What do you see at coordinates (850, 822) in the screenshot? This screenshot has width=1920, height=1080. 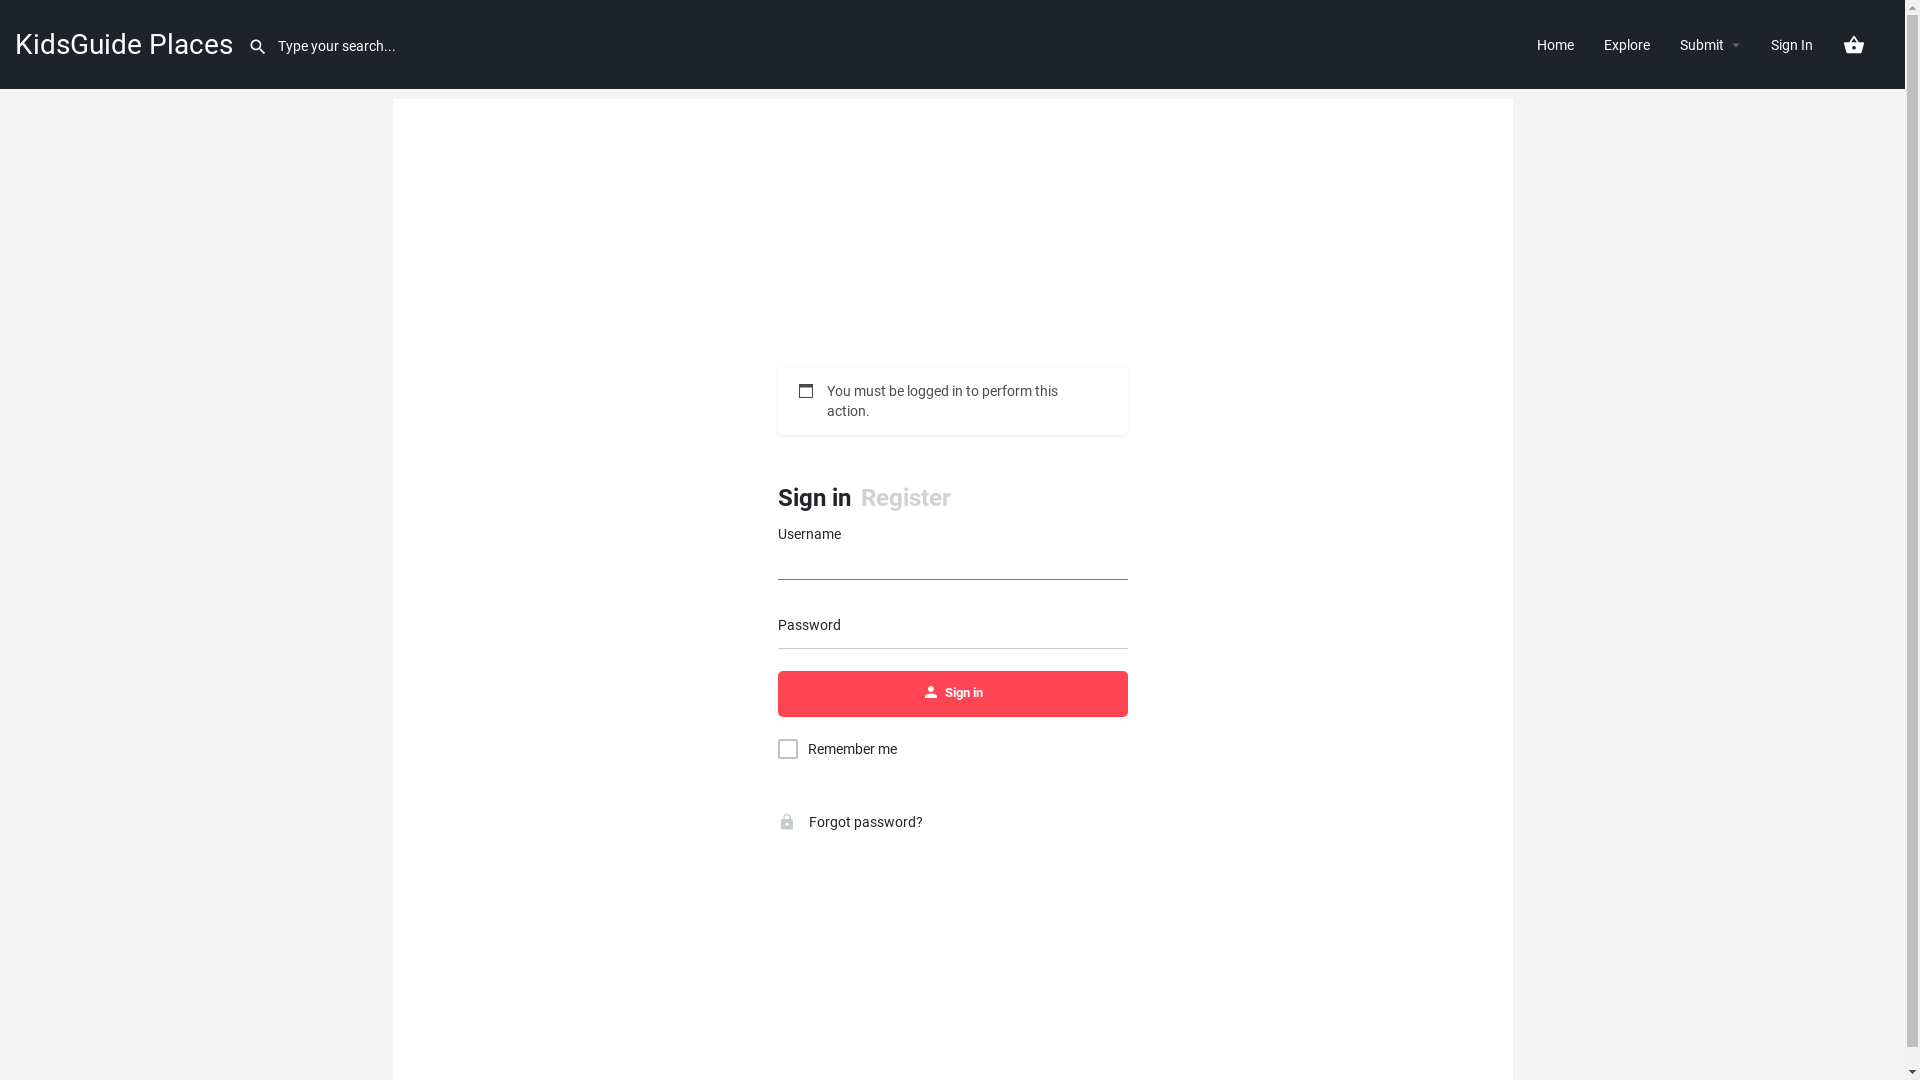 I see `Forgot password?` at bounding box center [850, 822].